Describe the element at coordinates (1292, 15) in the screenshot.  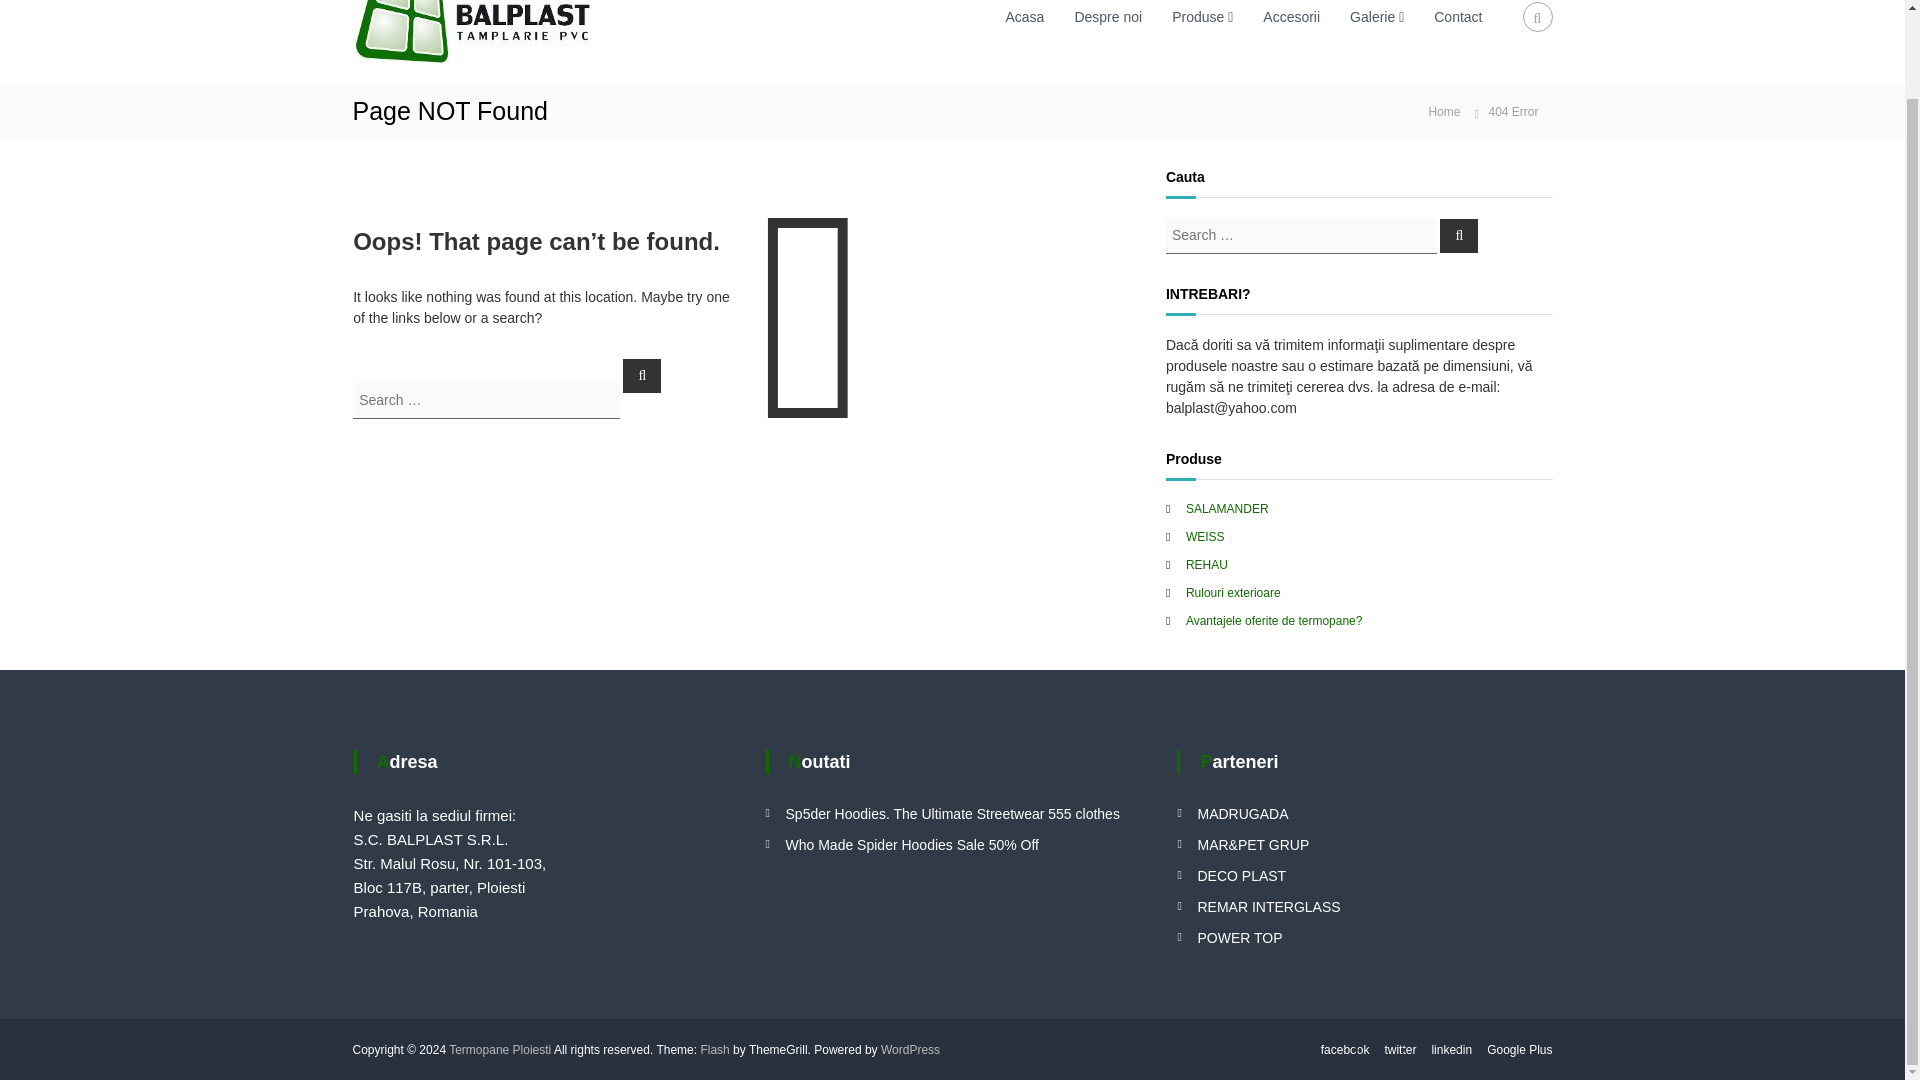
I see `Accesorii` at that location.